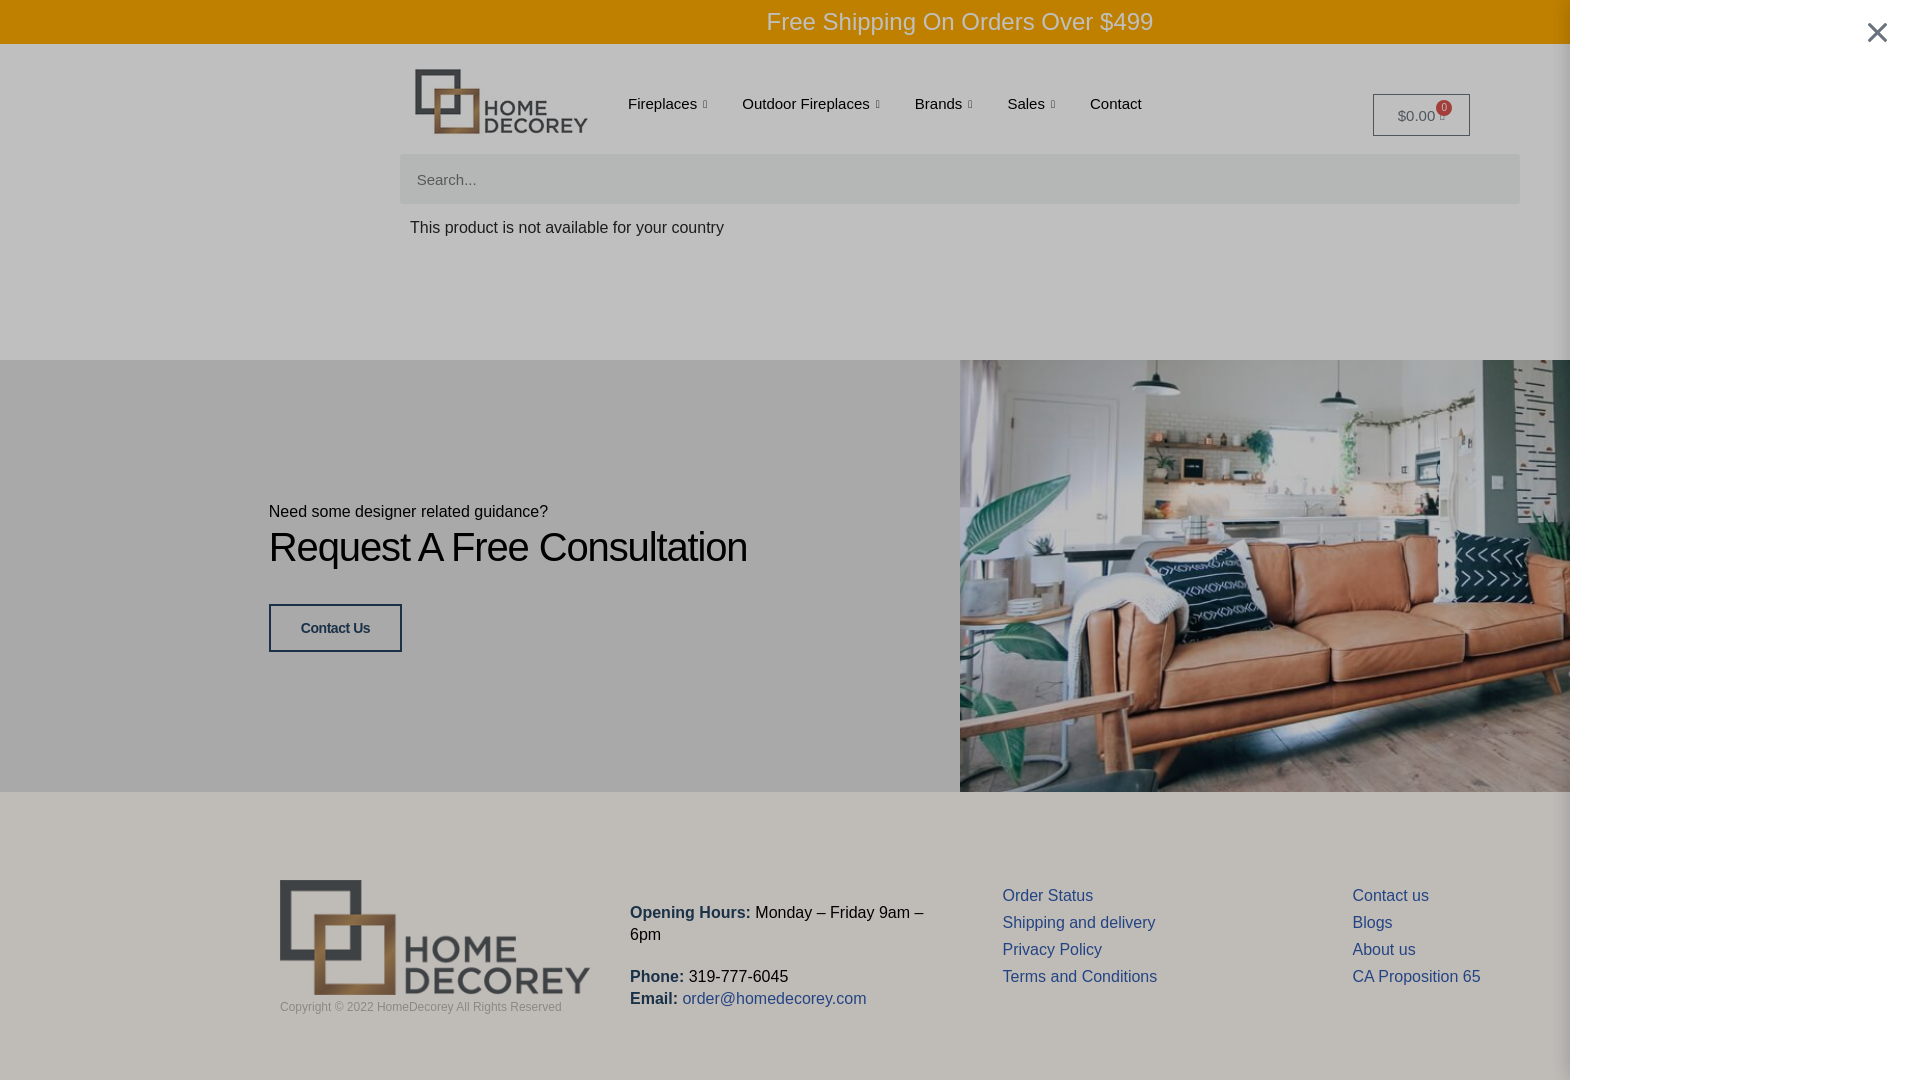 This screenshot has height=1080, width=1920. What do you see at coordinates (814, 103) in the screenshot?
I see `Outdoor Fireplaces` at bounding box center [814, 103].